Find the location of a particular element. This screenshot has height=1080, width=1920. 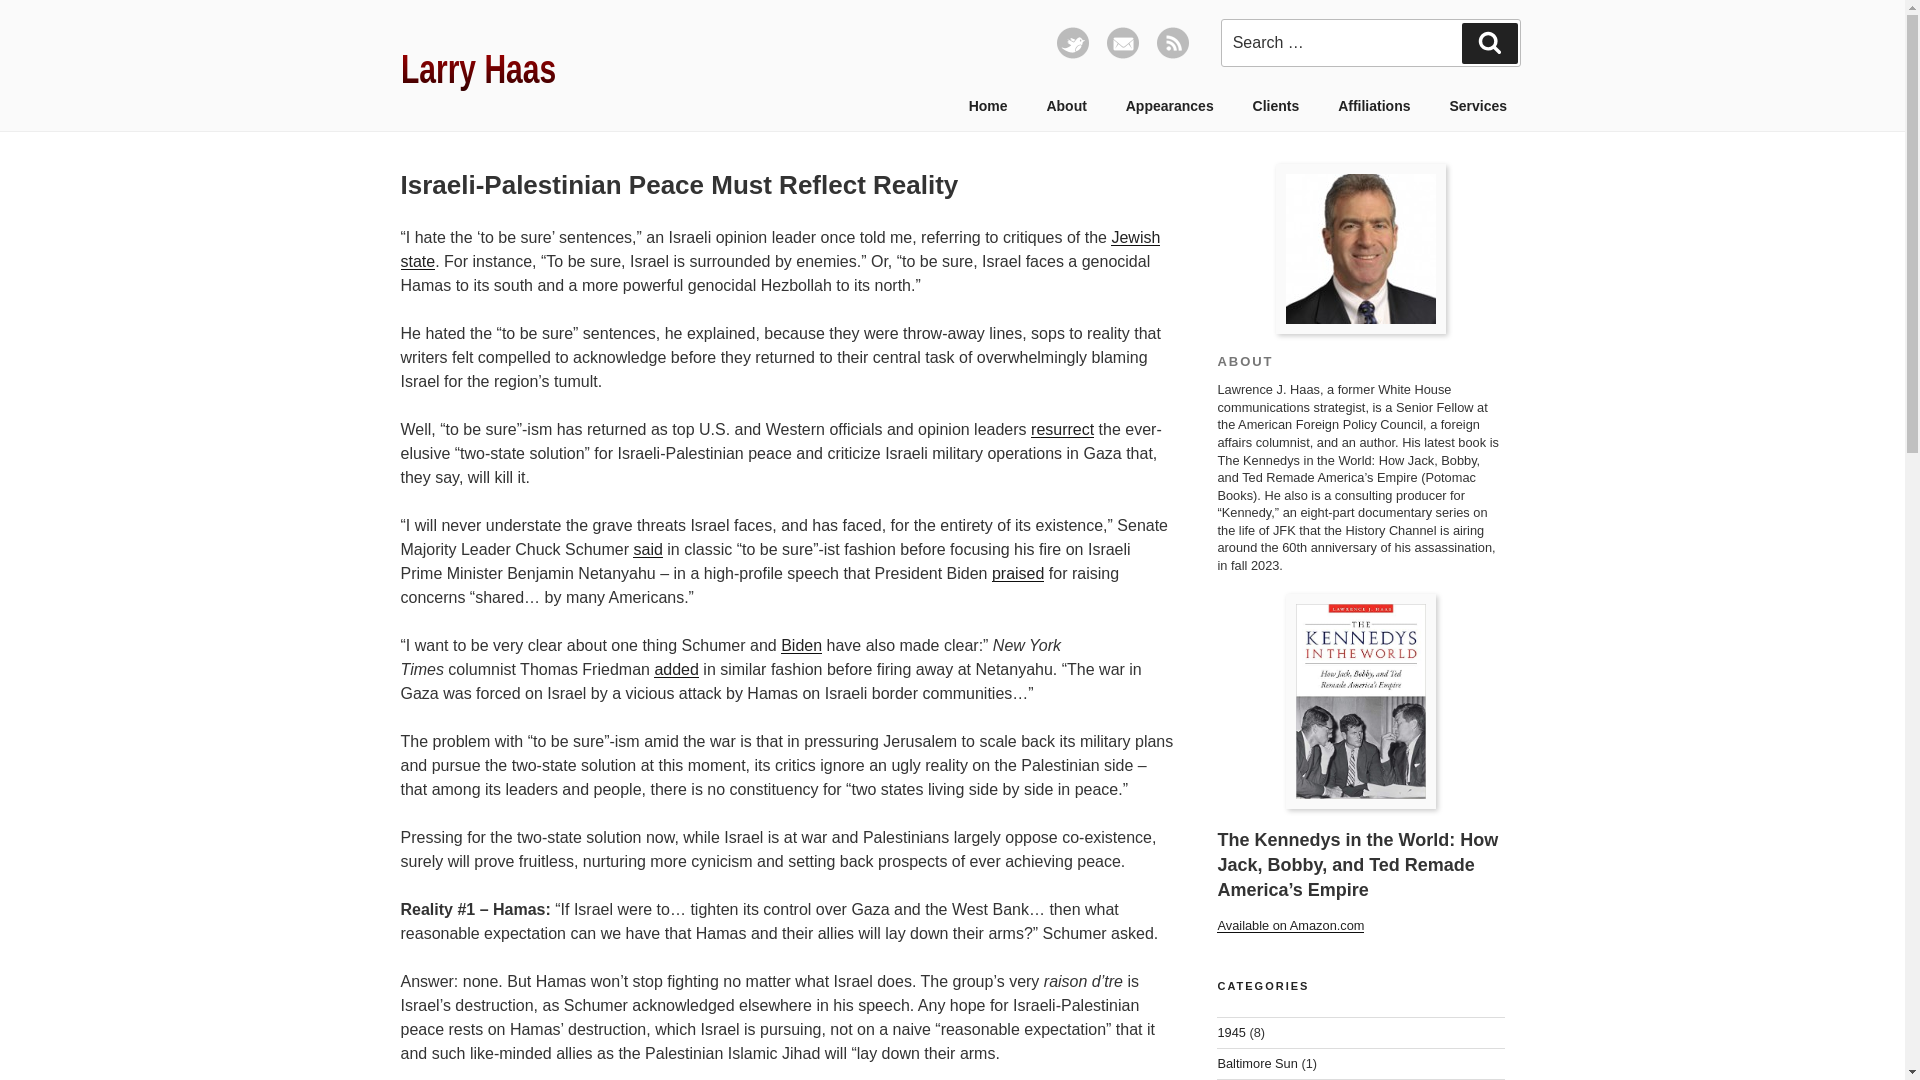

Appearances is located at coordinates (1168, 106).